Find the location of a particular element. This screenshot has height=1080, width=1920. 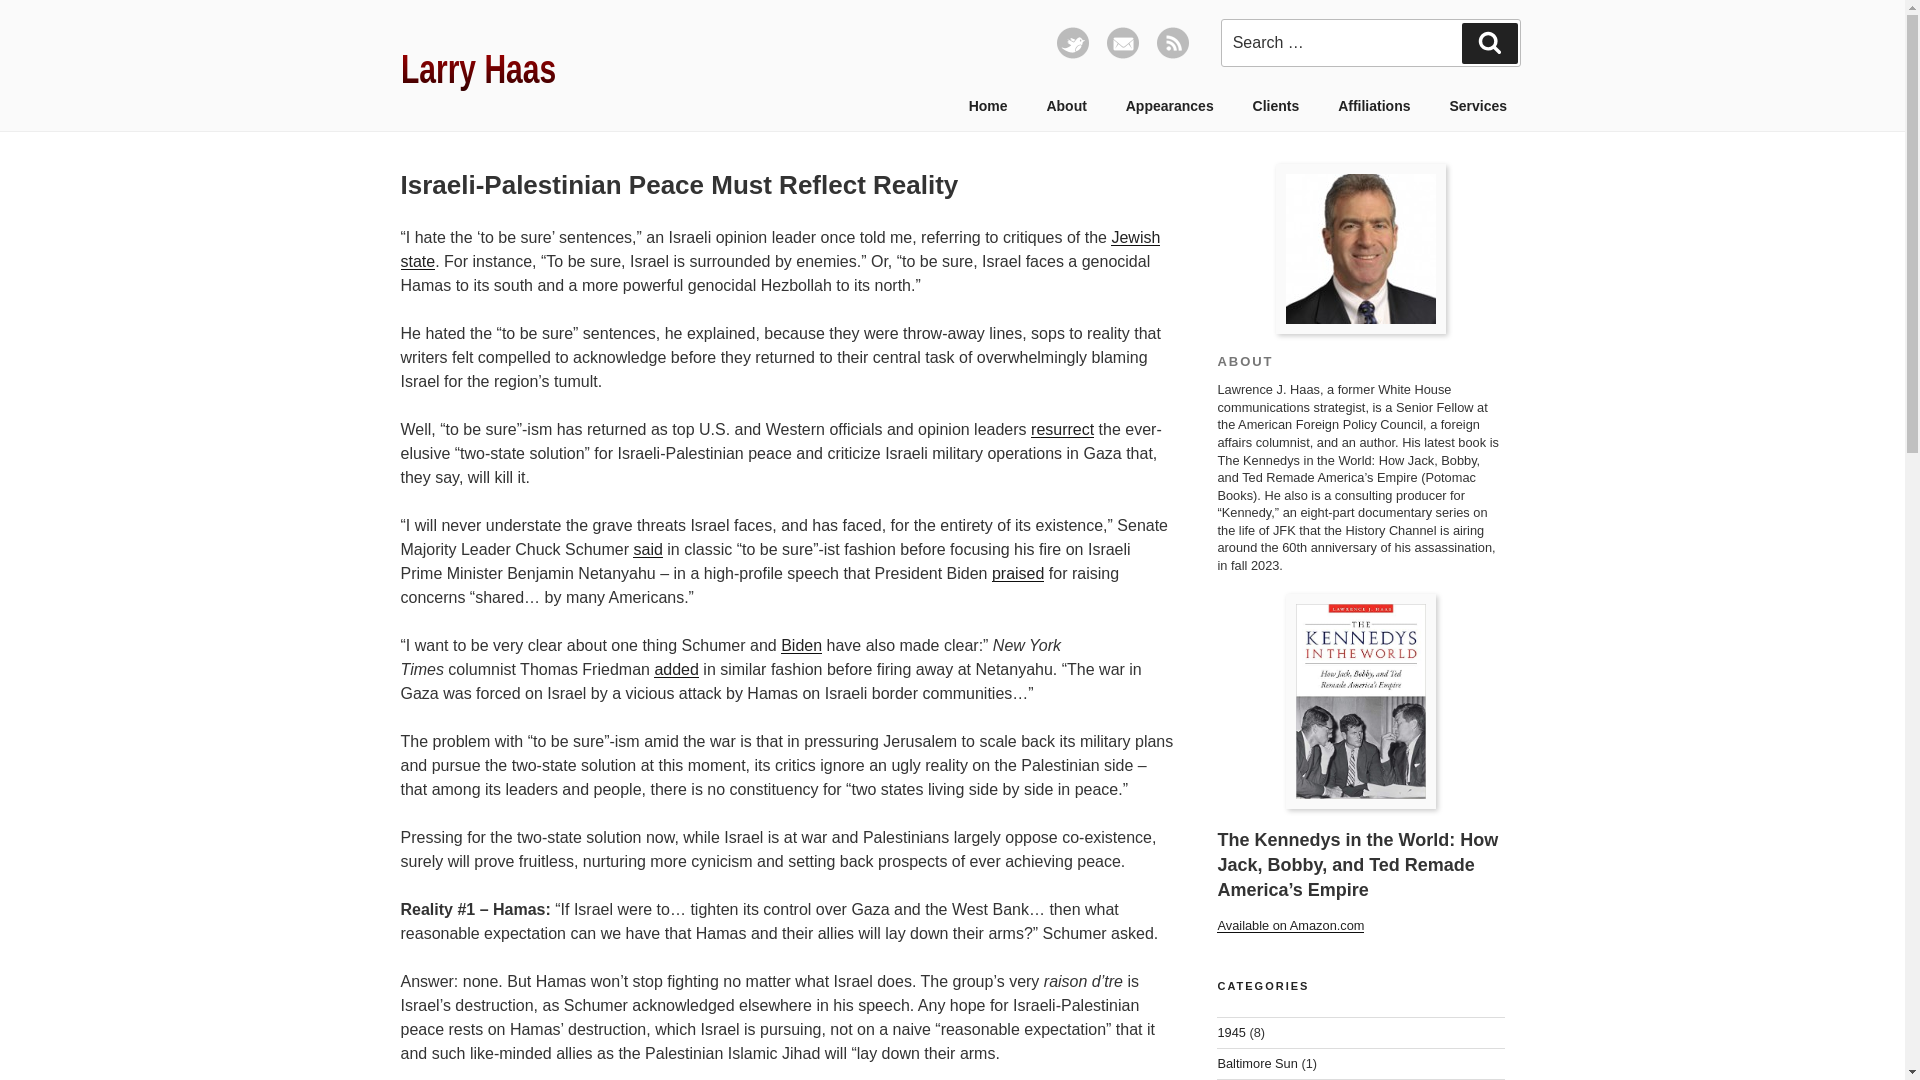

Appearances is located at coordinates (1168, 106).